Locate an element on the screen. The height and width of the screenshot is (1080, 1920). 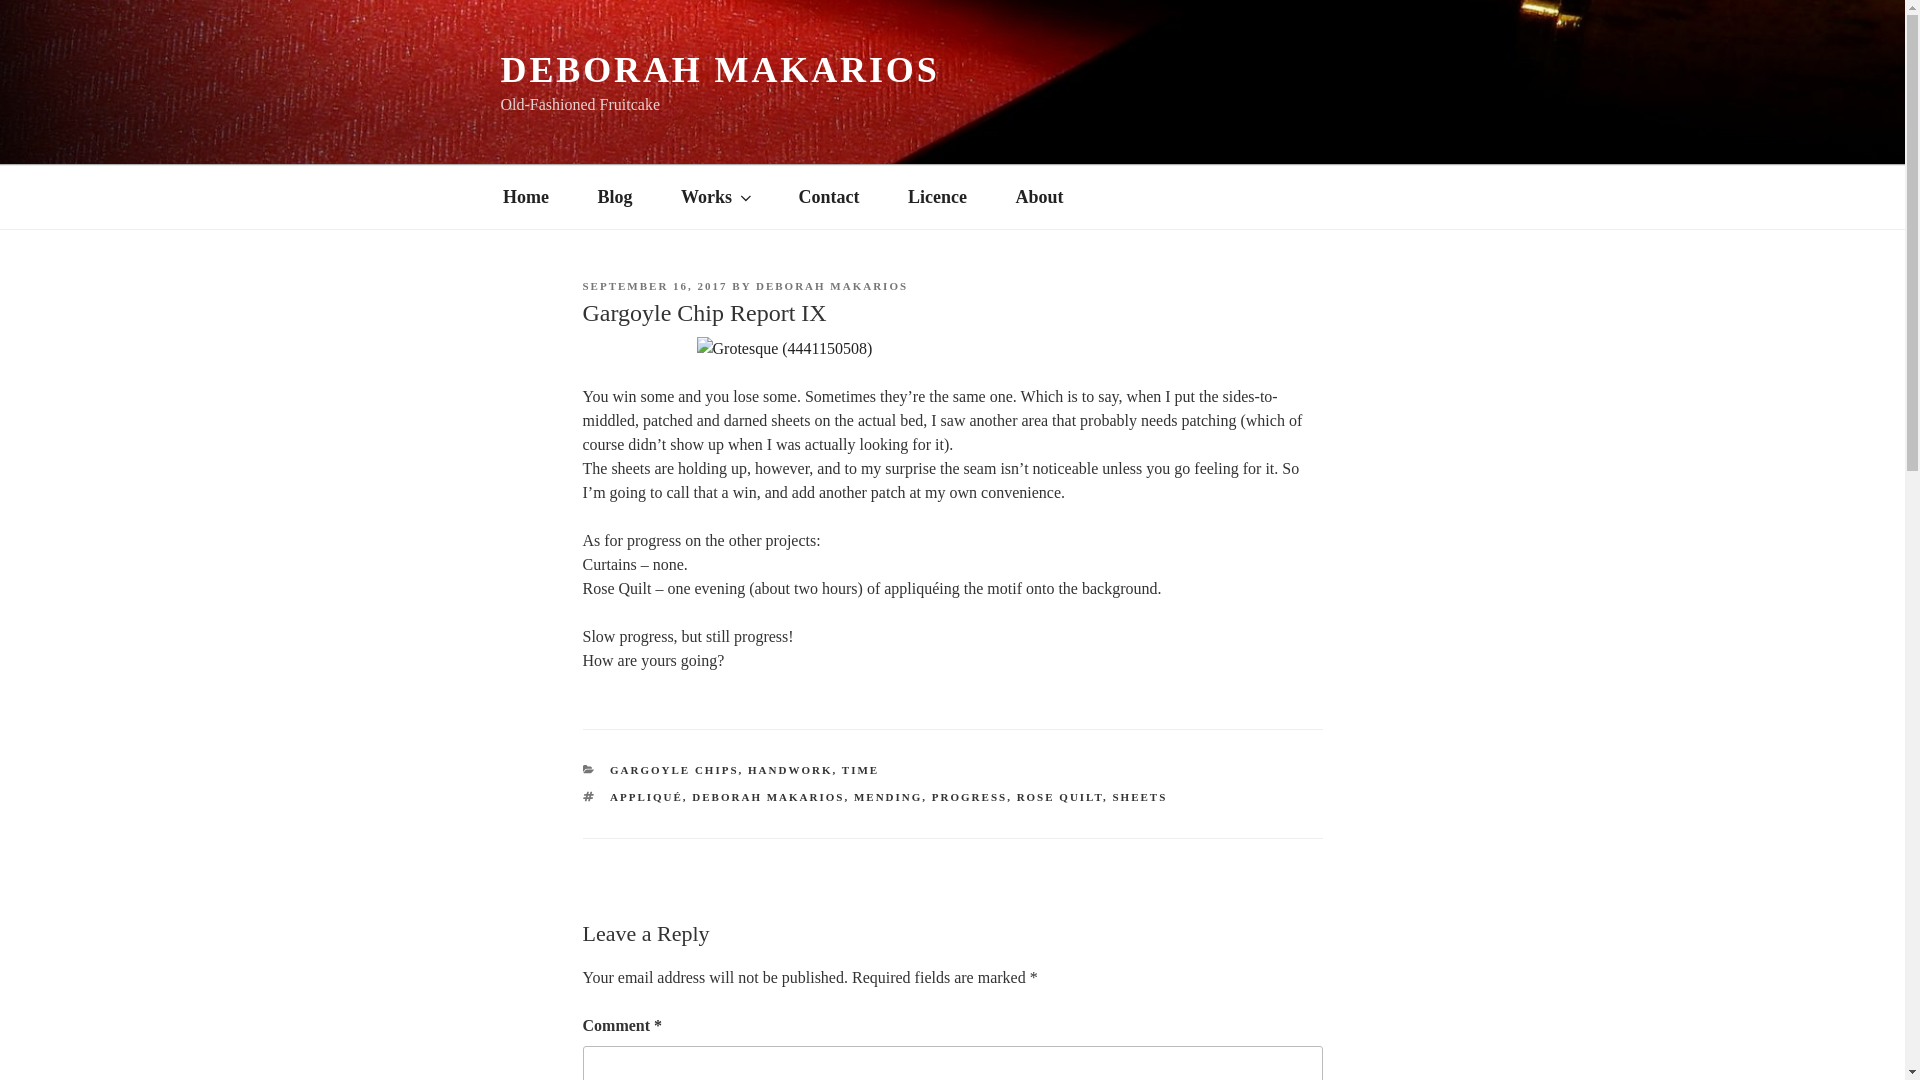
Blog is located at coordinates (614, 197).